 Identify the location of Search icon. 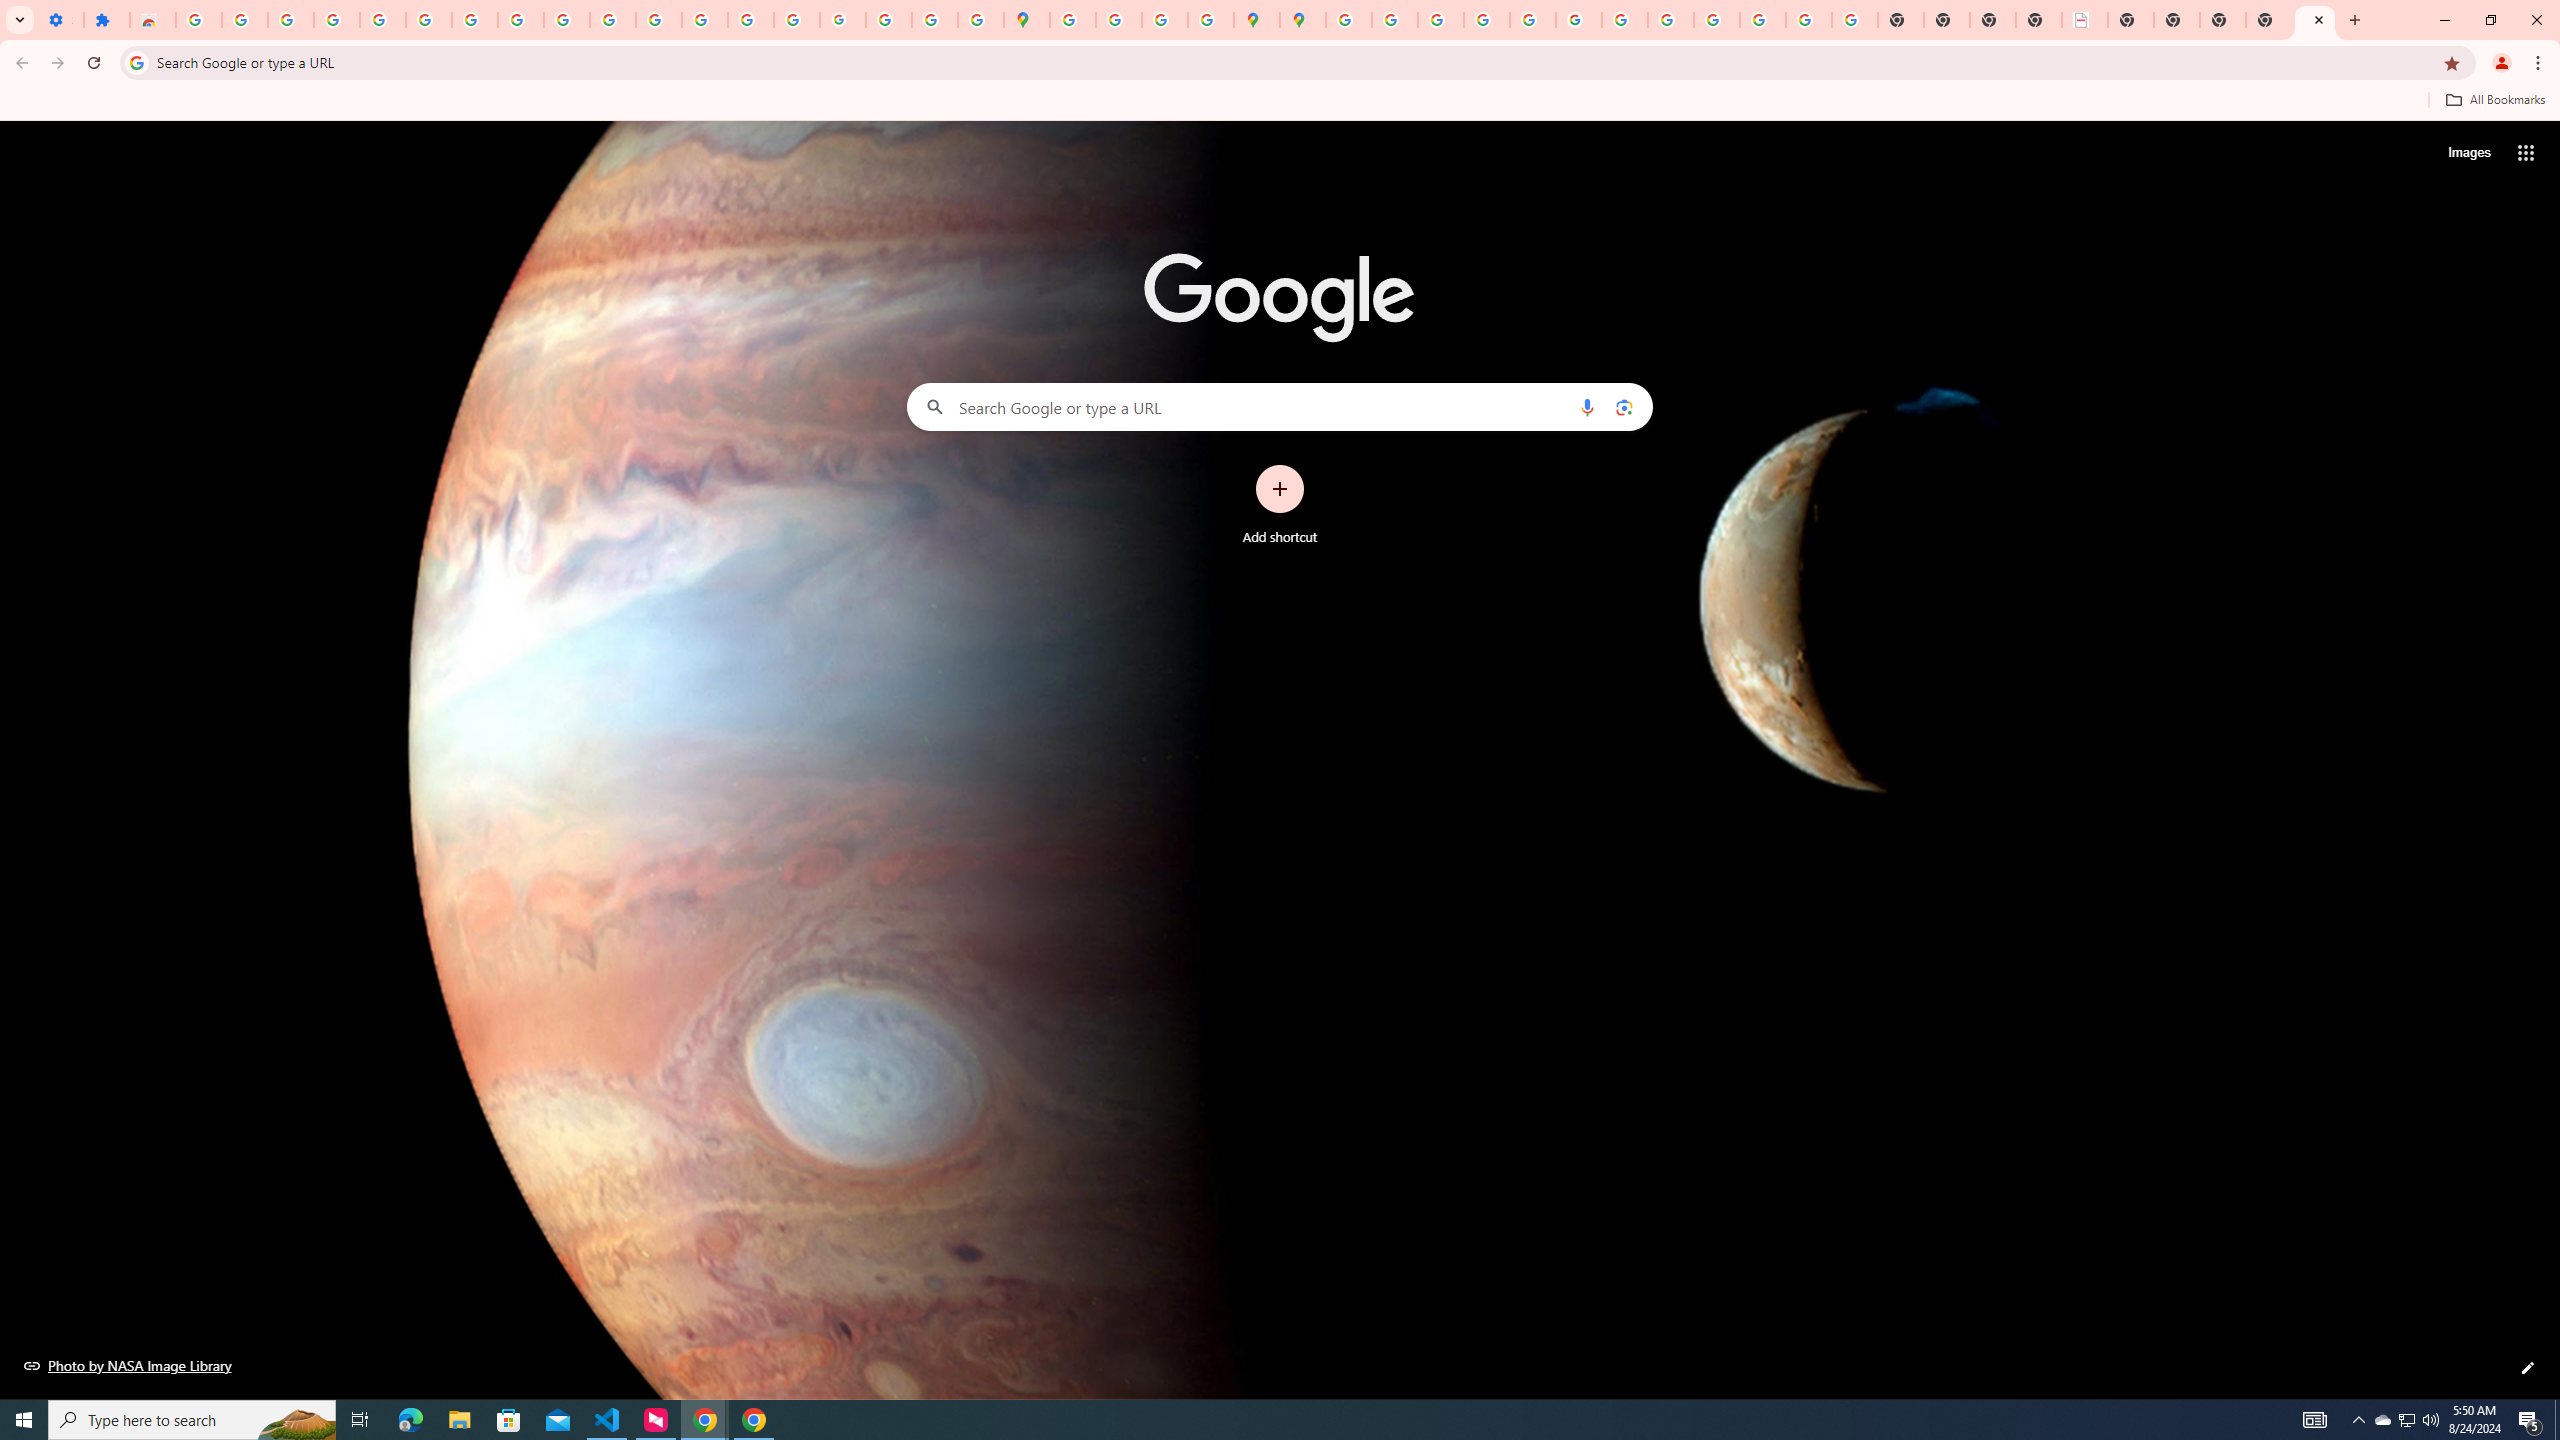
(136, 62).